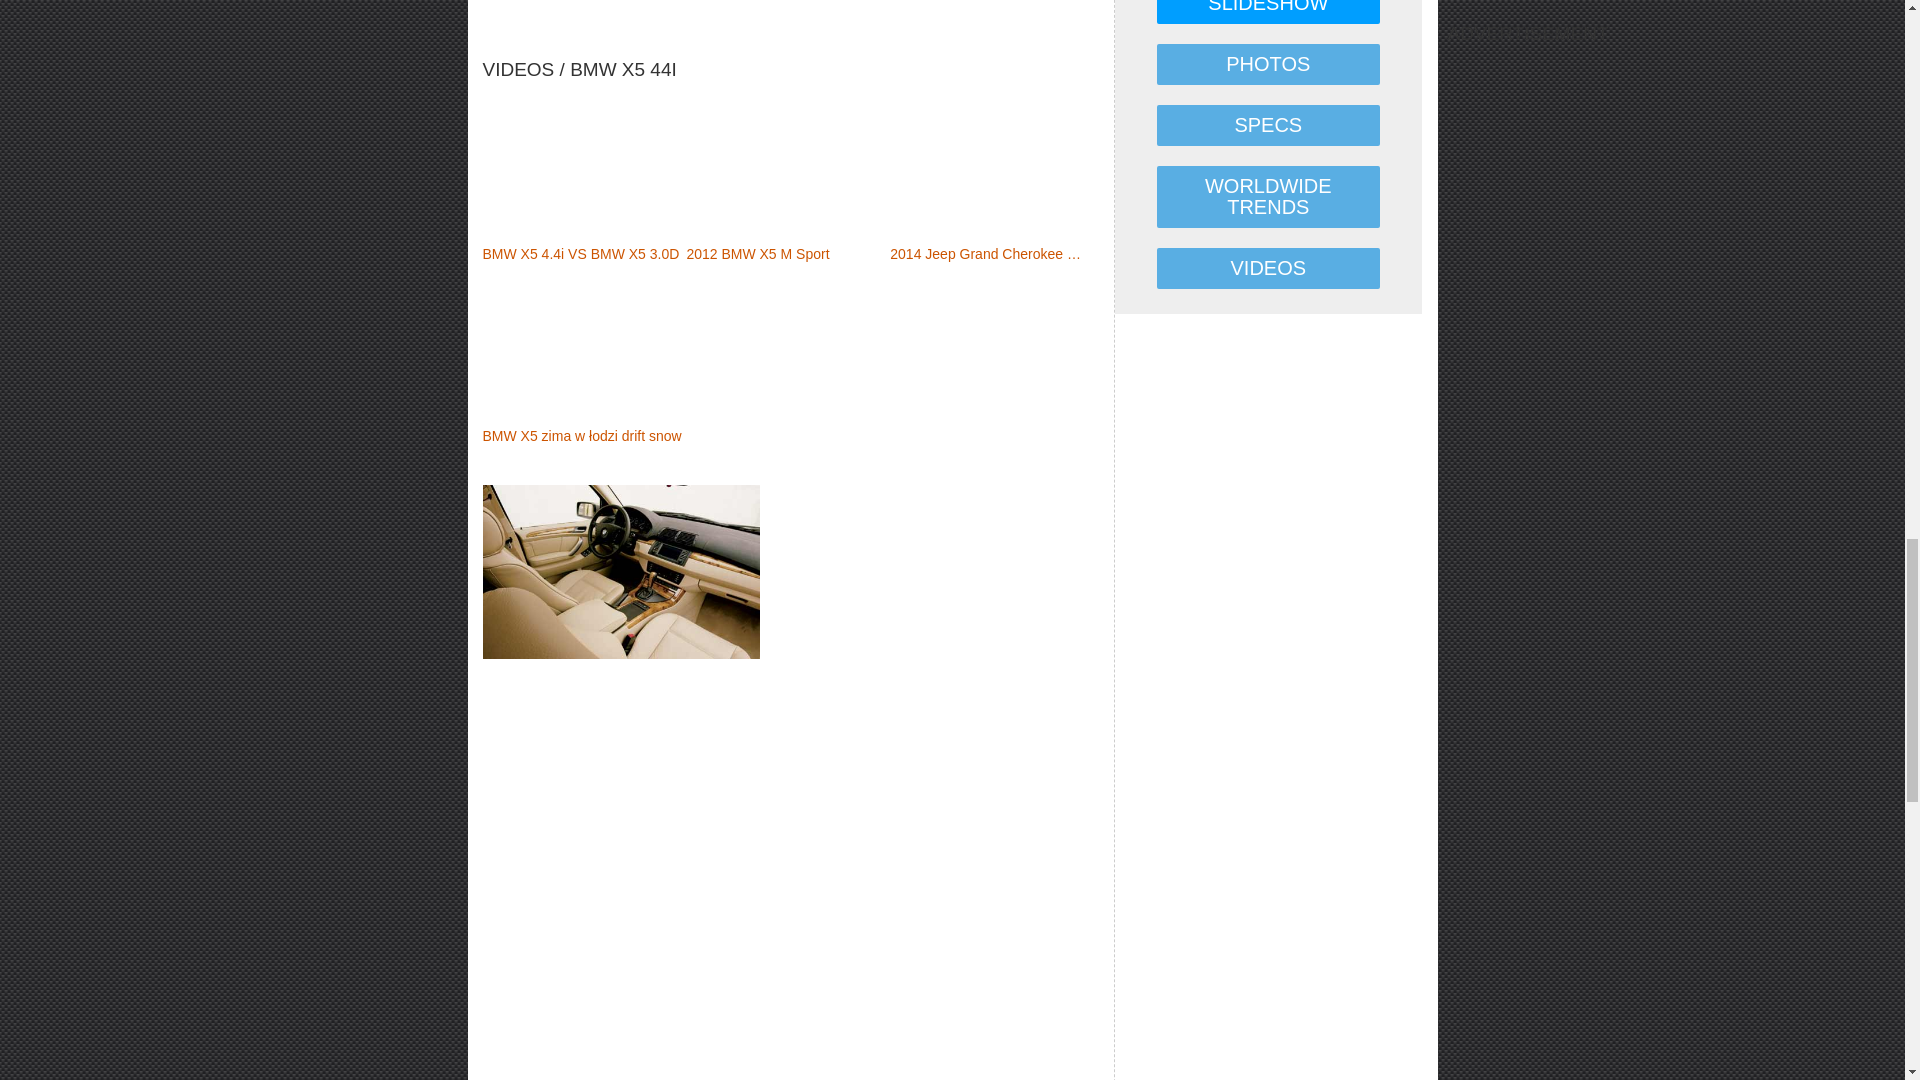 This screenshot has width=1920, height=1080. What do you see at coordinates (790, 14) in the screenshot?
I see `trends-widget-1` at bounding box center [790, 14].